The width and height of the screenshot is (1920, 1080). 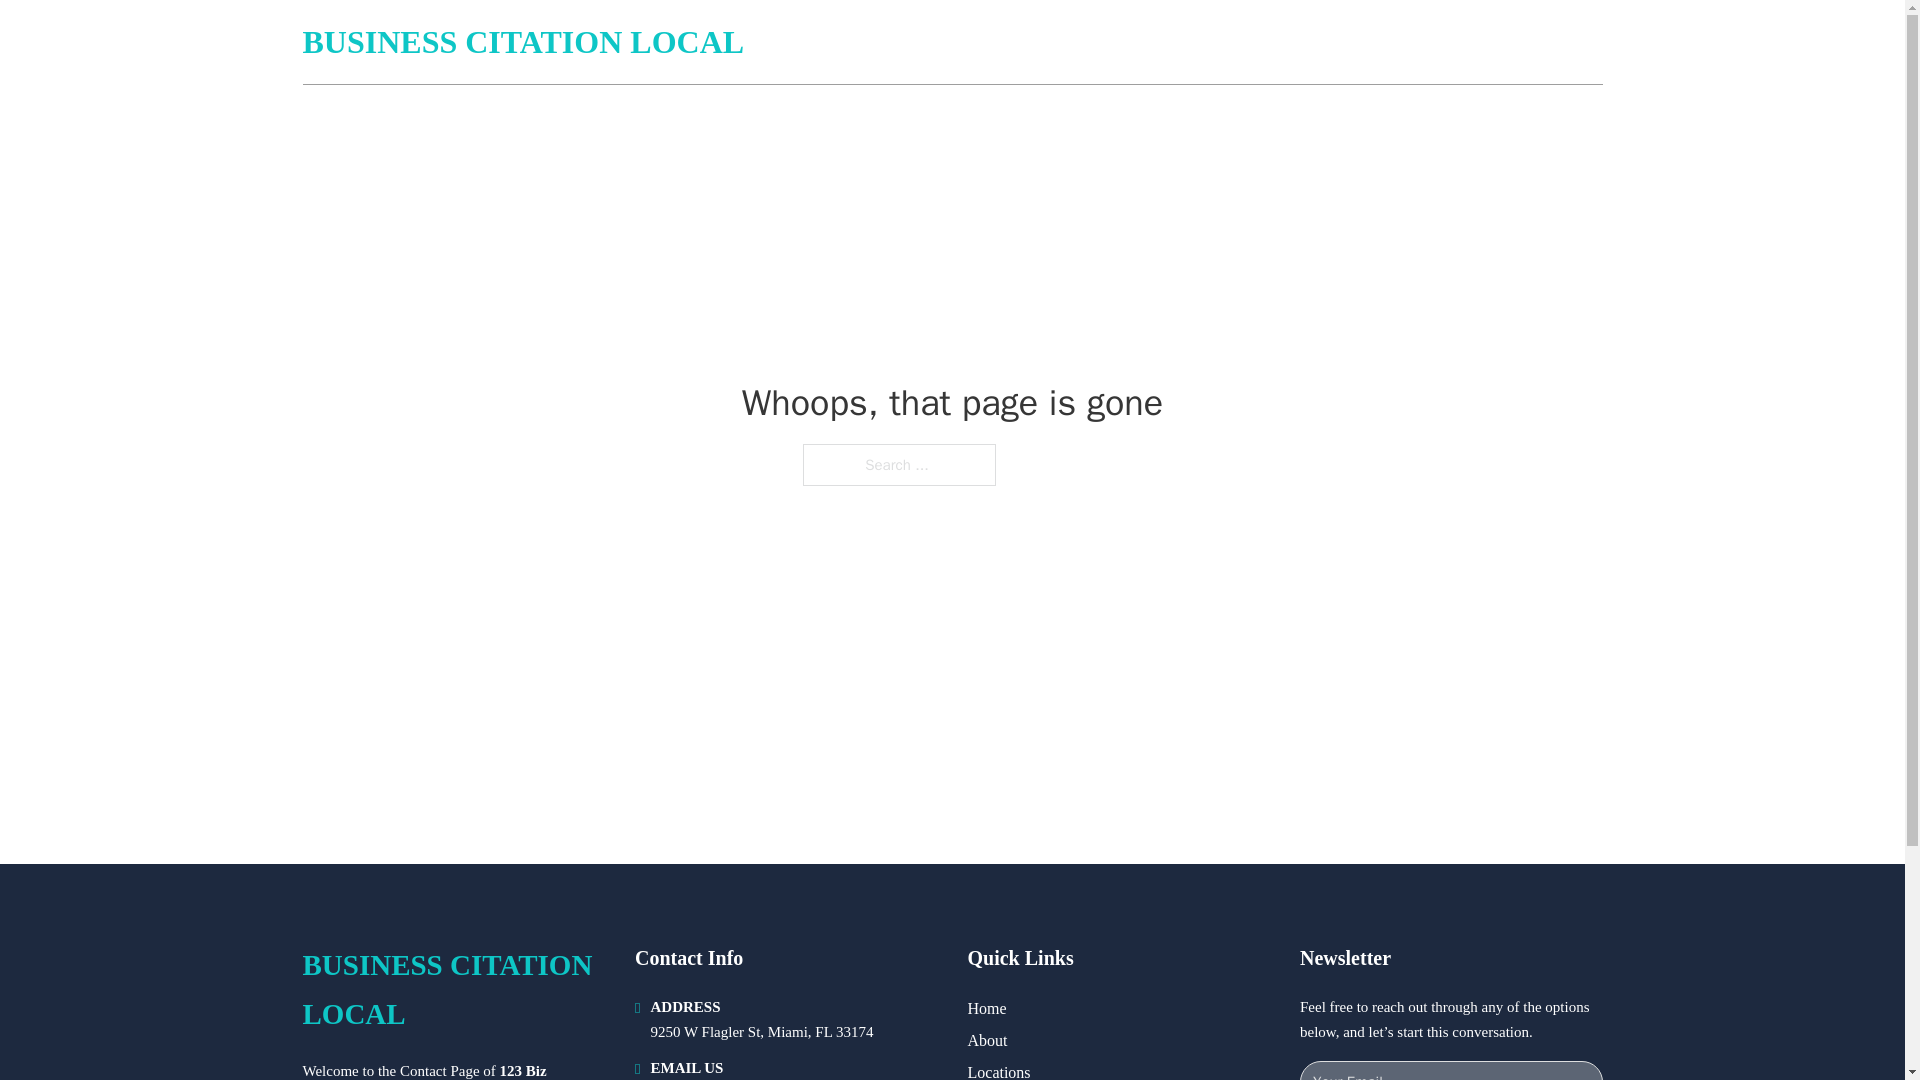 I want to click on About, so click(x=988, y=1040).